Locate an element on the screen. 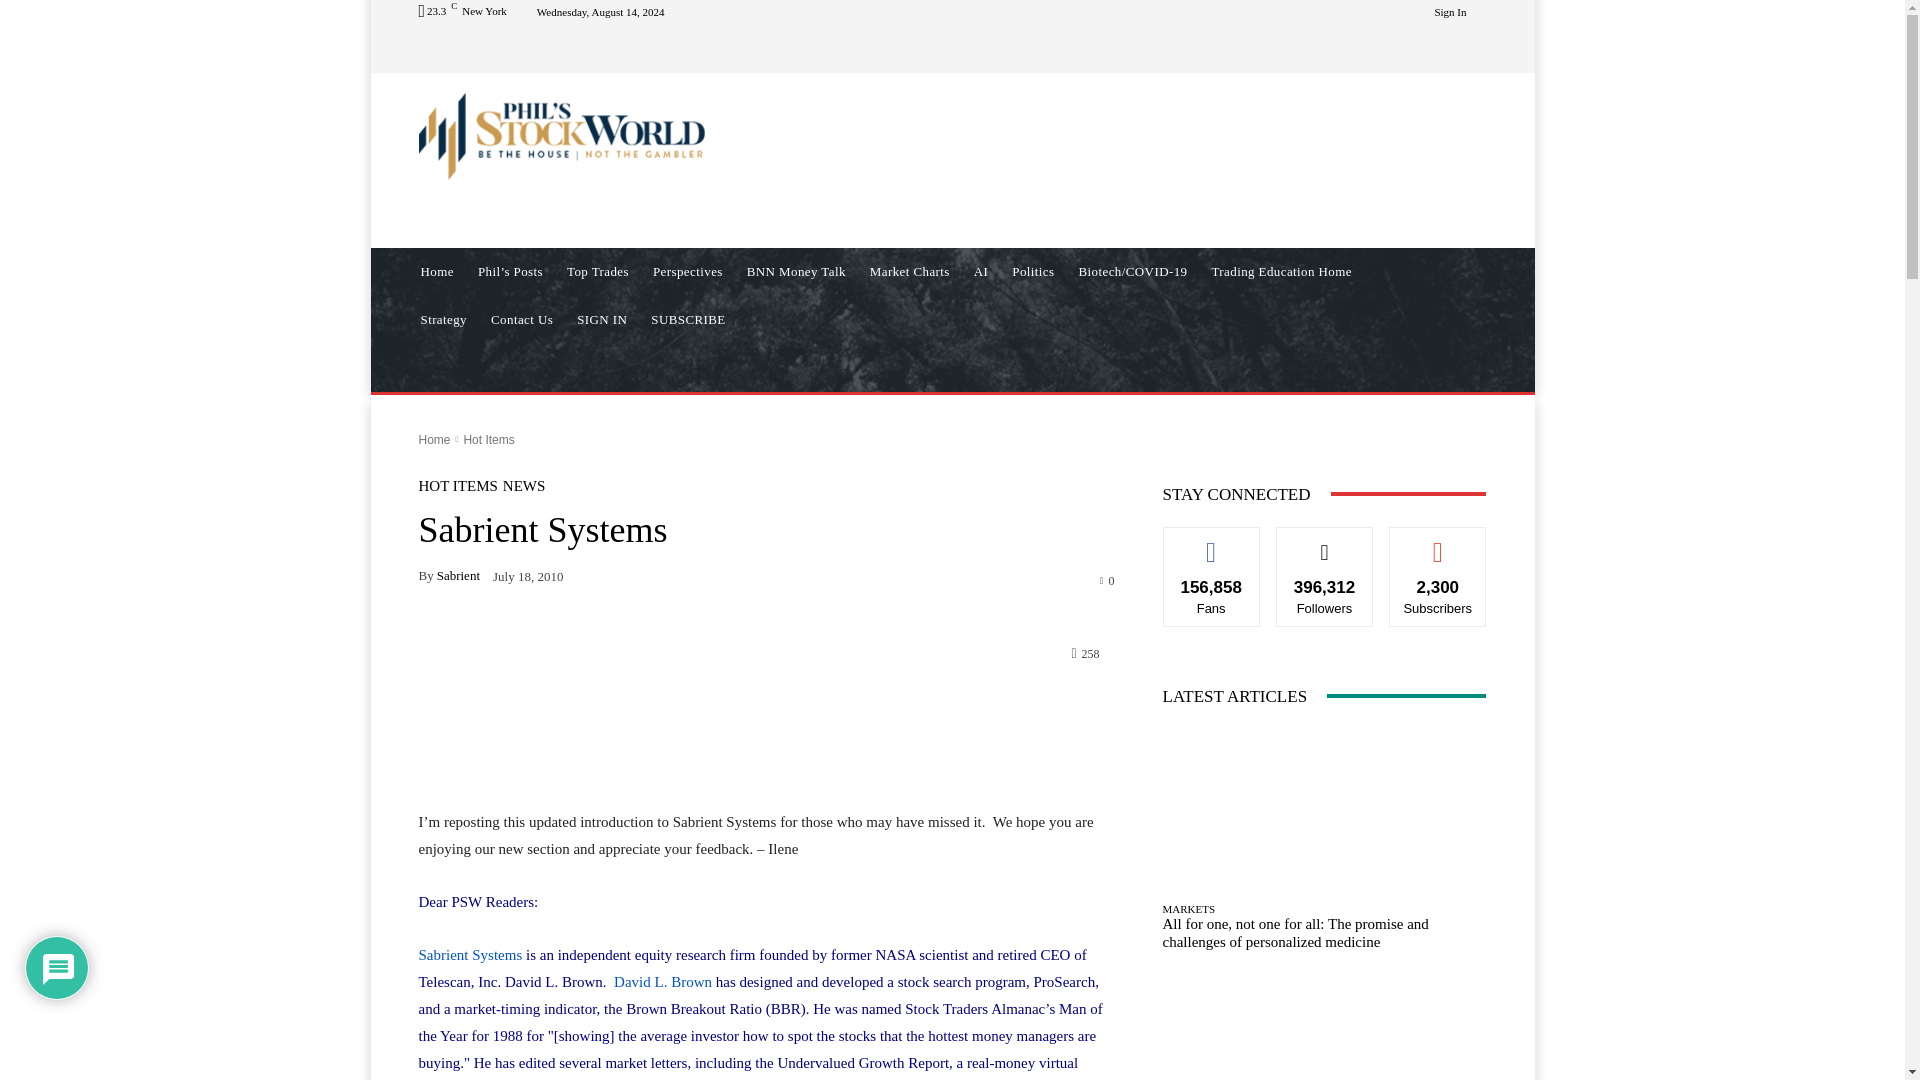 The width and height of the screenshot is (1920, 1080). SIGN IN is located at coordinates (602, 320).